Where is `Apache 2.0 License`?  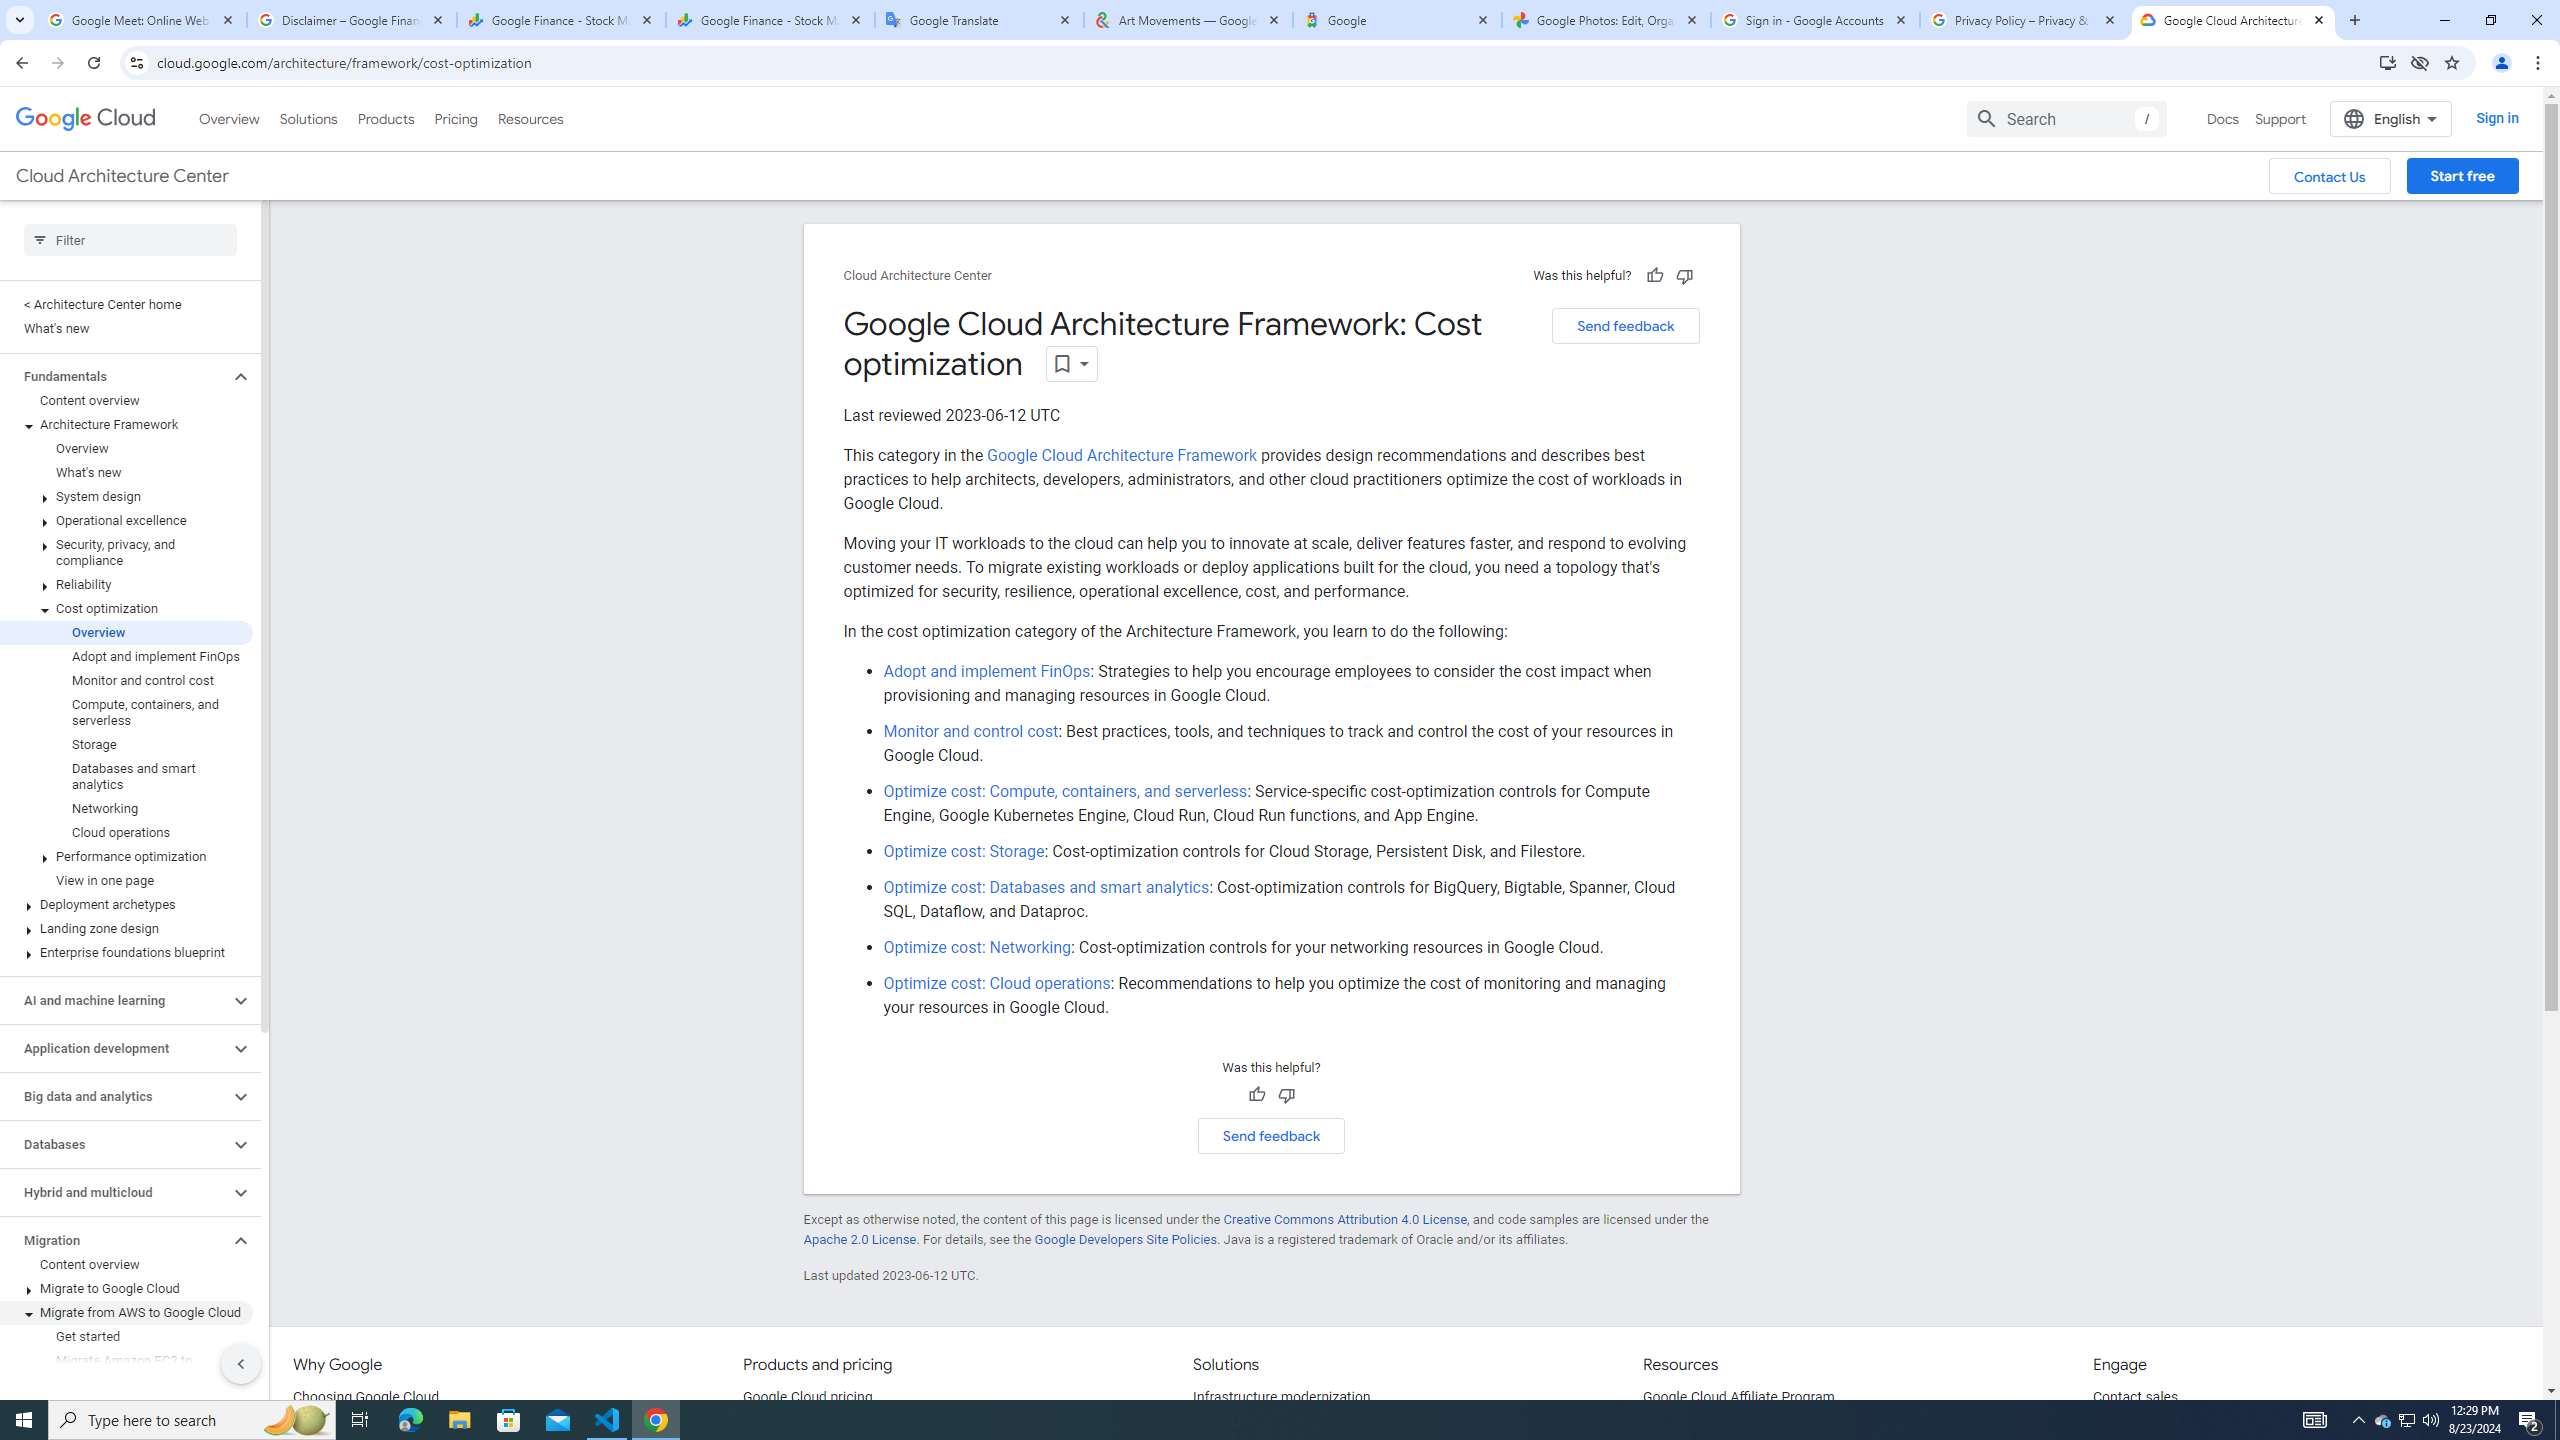 Apache 2.0 License is located at coordinates (860, 1240).